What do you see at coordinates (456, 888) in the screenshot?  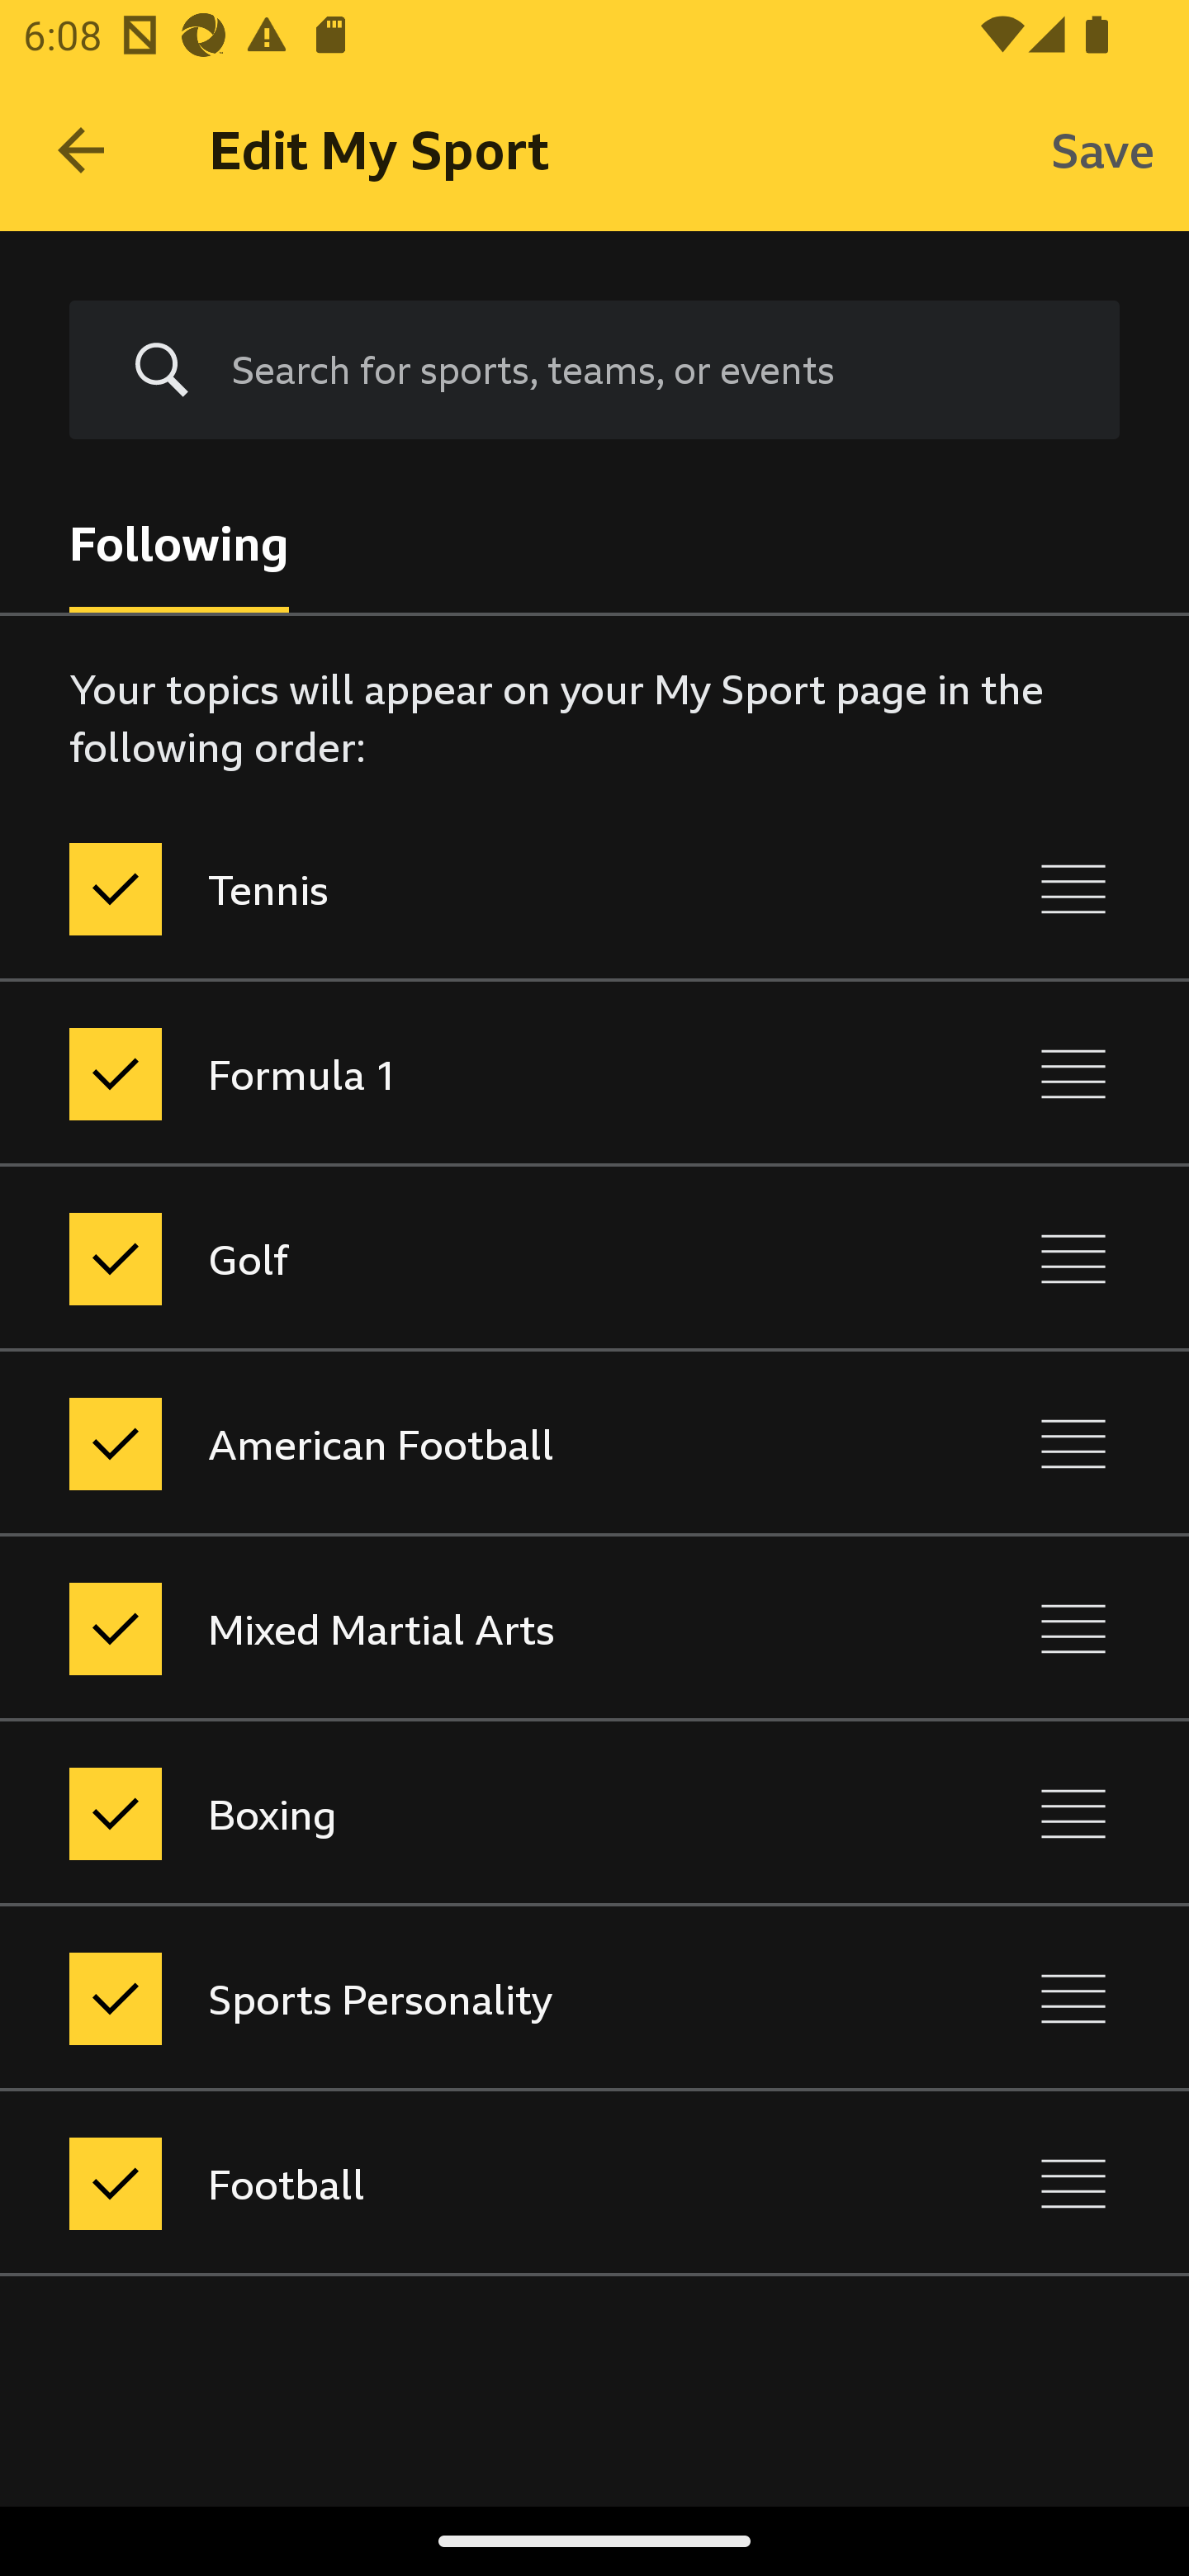 I see `Tennis` at bounding box center [456, 888].